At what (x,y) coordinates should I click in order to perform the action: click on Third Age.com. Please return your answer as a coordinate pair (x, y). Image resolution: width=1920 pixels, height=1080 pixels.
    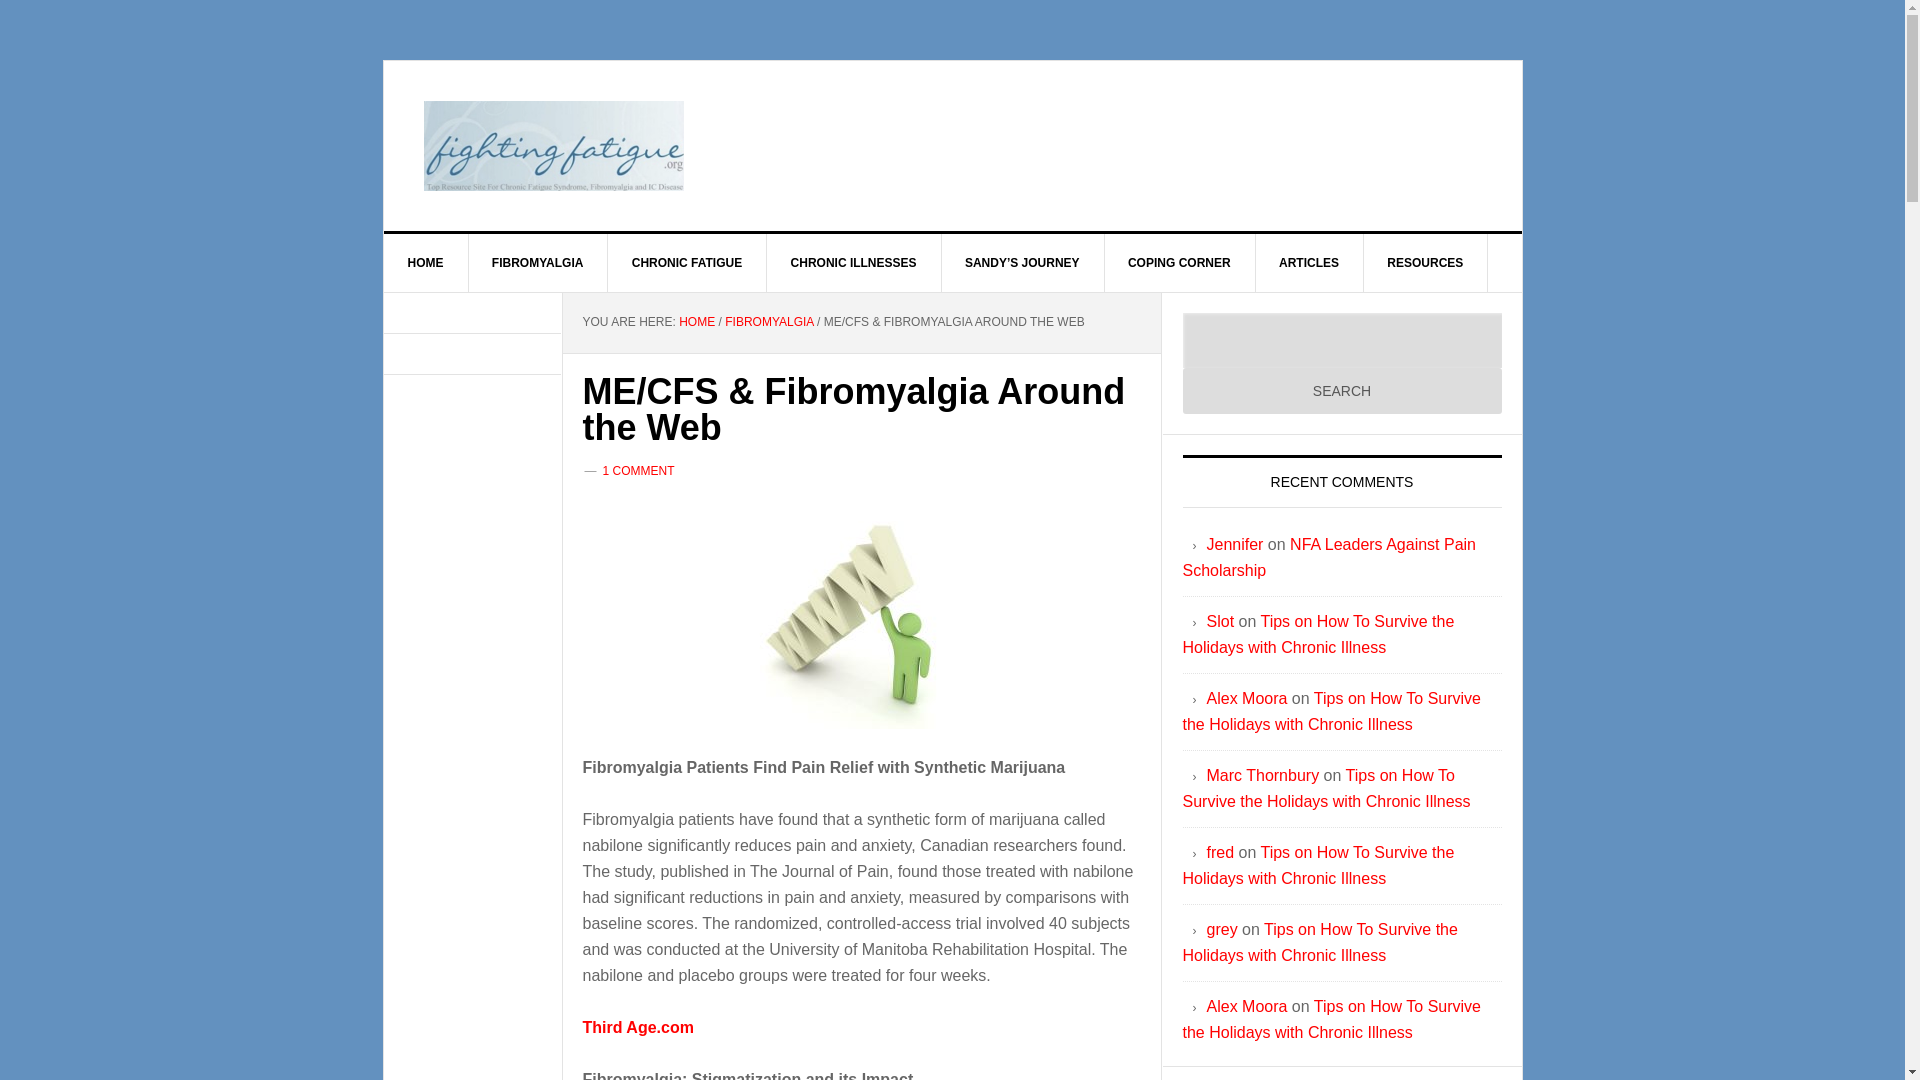
    Looking at the image, I should click on (637, 1027).